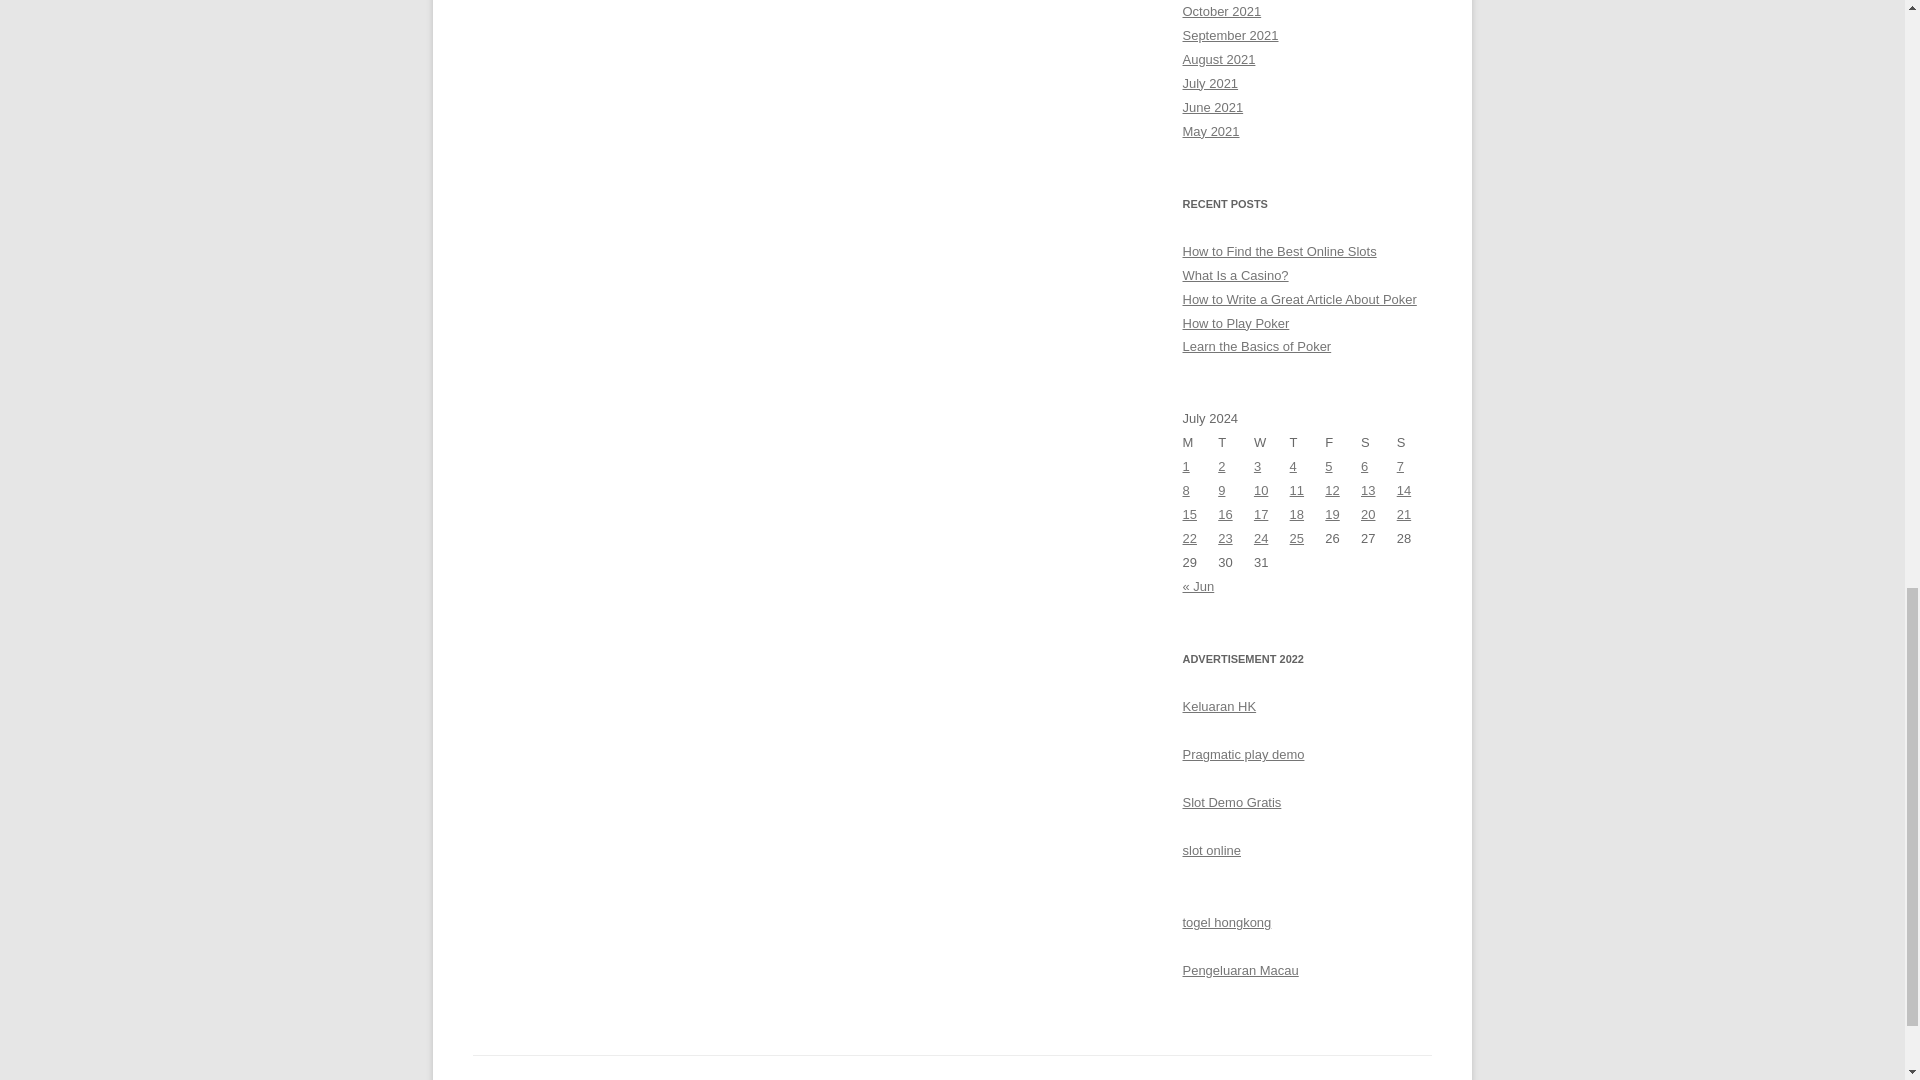 Image resolution: width=1920 pixels, height=1080 pixels. What do you see at coordinates (1272, 442) in the screenshot?
I see `Wednesday` at bounding box center [1272, 442].